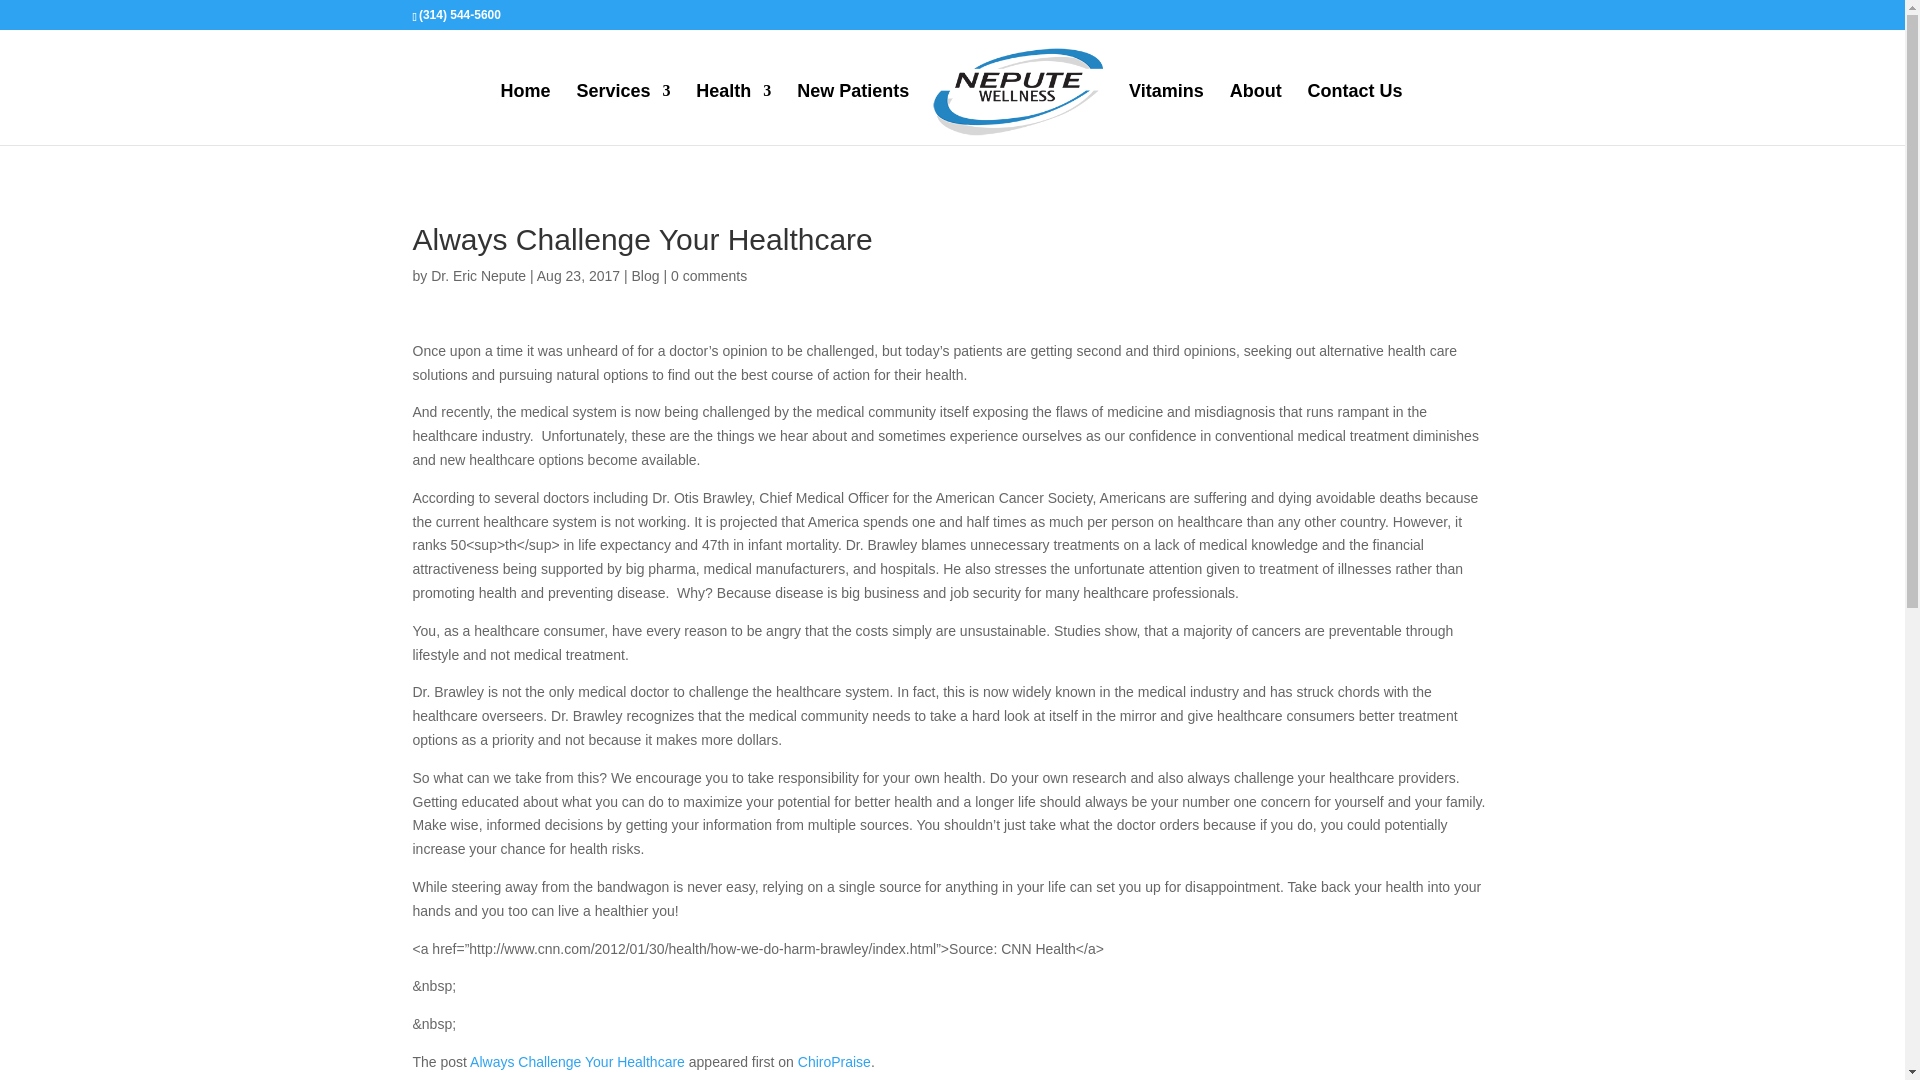  What do you see at coordinates (623, 114) in the screenshot?
I see `Services` at bounding box center [623, 114].